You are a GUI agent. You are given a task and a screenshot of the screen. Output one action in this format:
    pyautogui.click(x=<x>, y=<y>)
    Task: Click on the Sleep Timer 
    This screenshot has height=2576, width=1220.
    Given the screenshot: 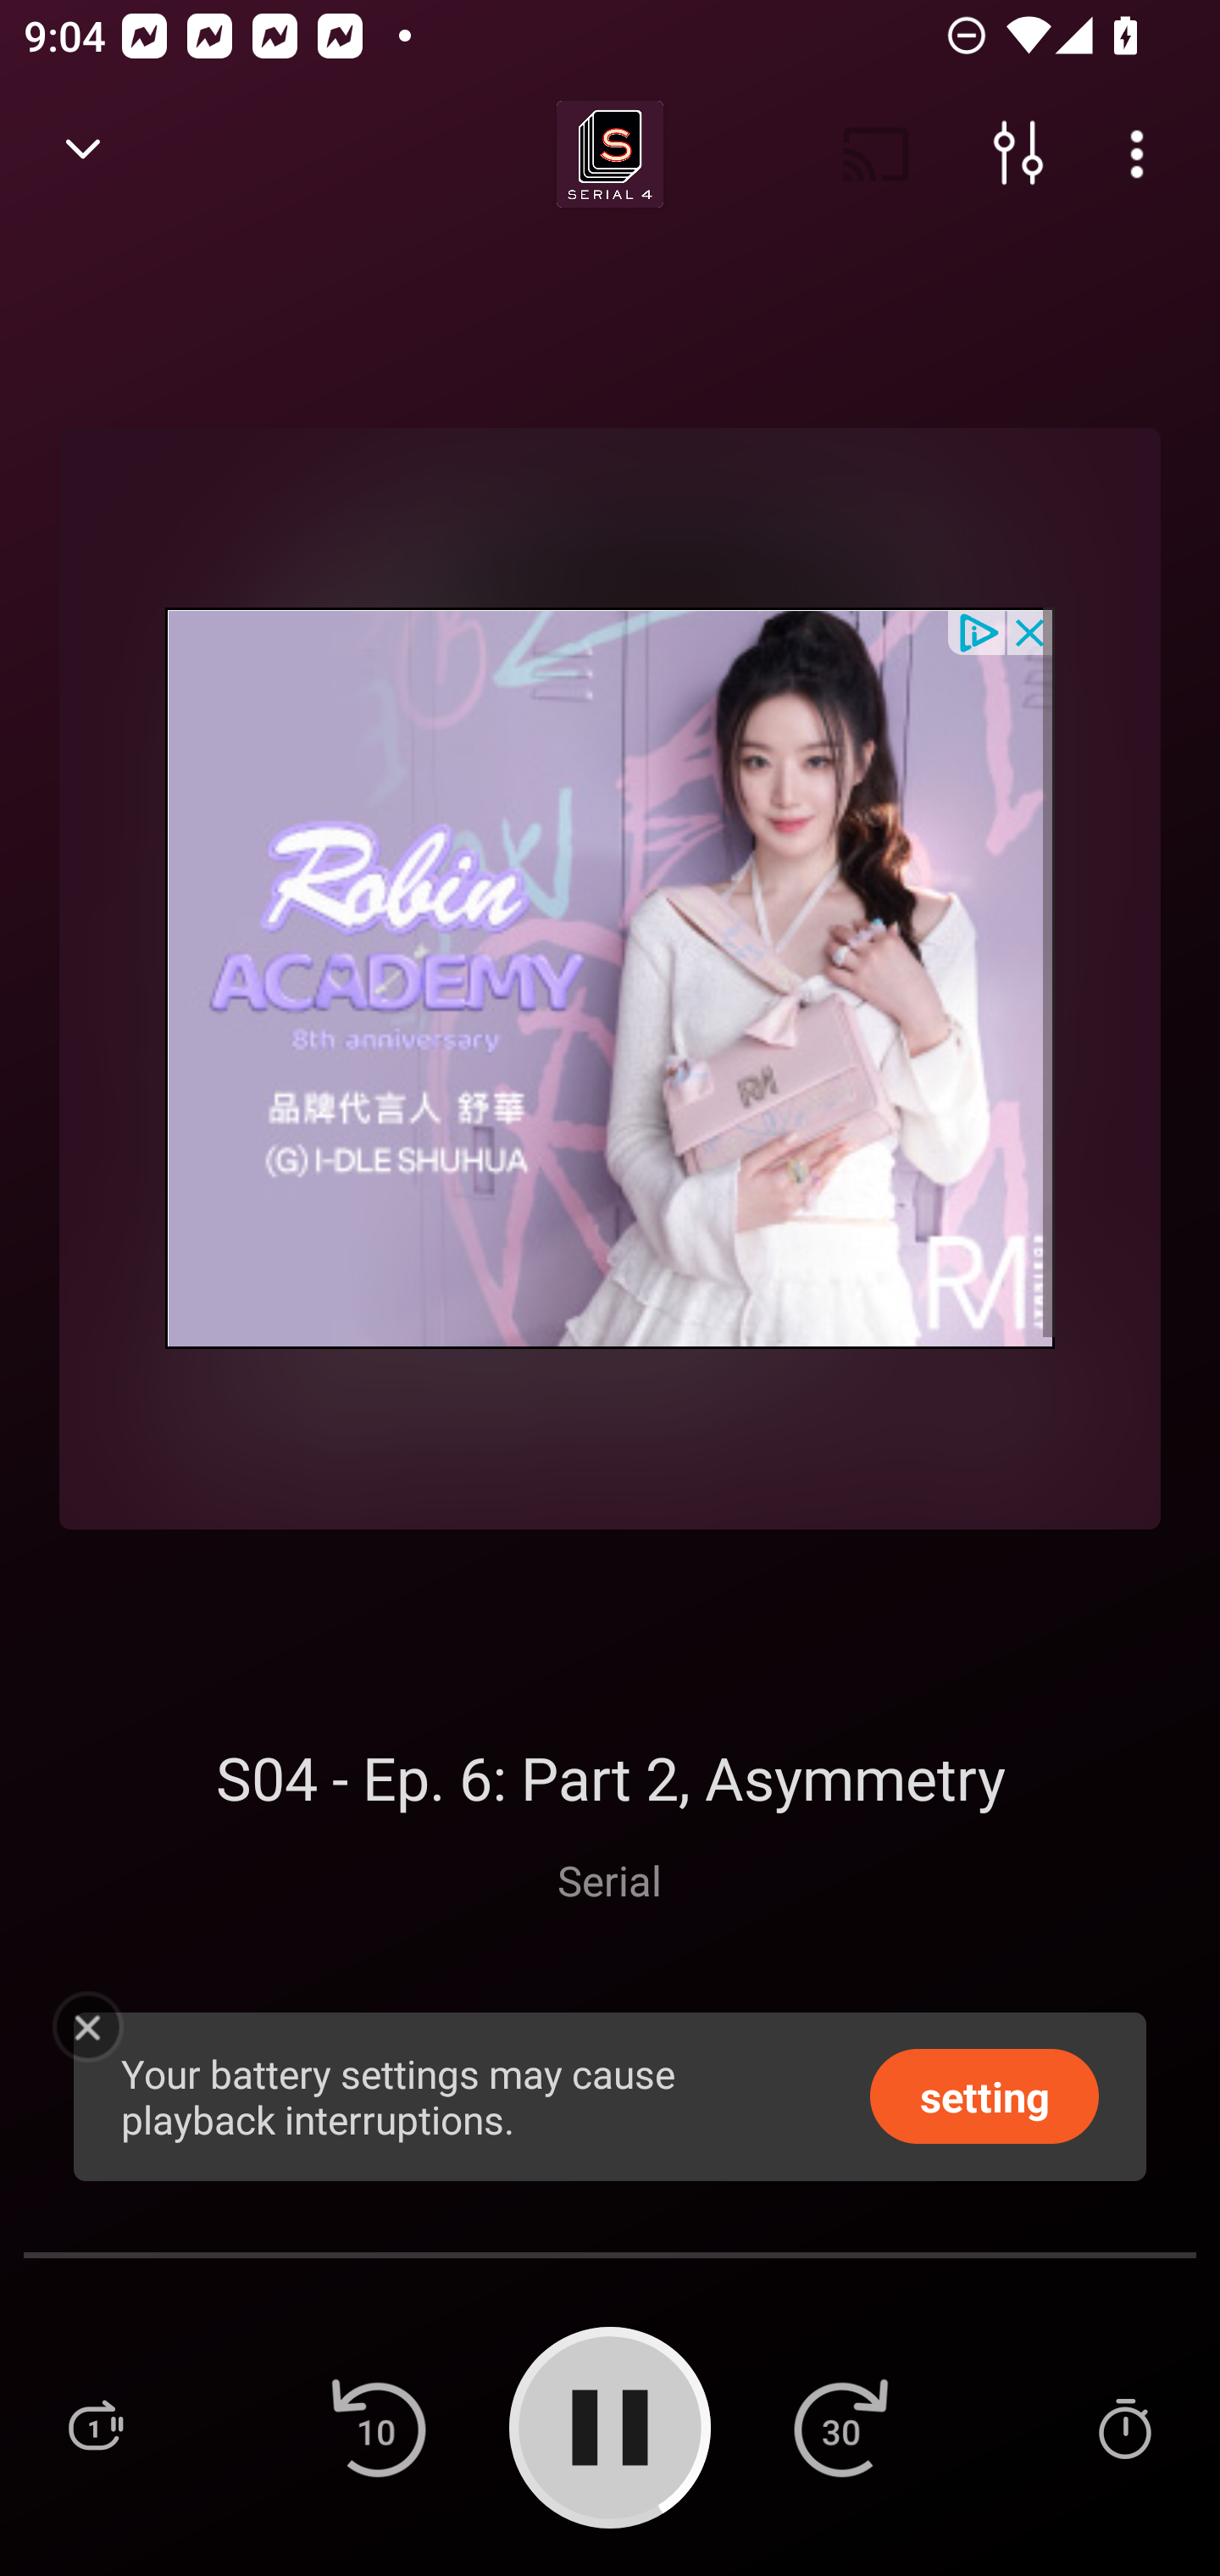 What is the action you would take?
    pyautogui.click(x=1124, y=2427)
    